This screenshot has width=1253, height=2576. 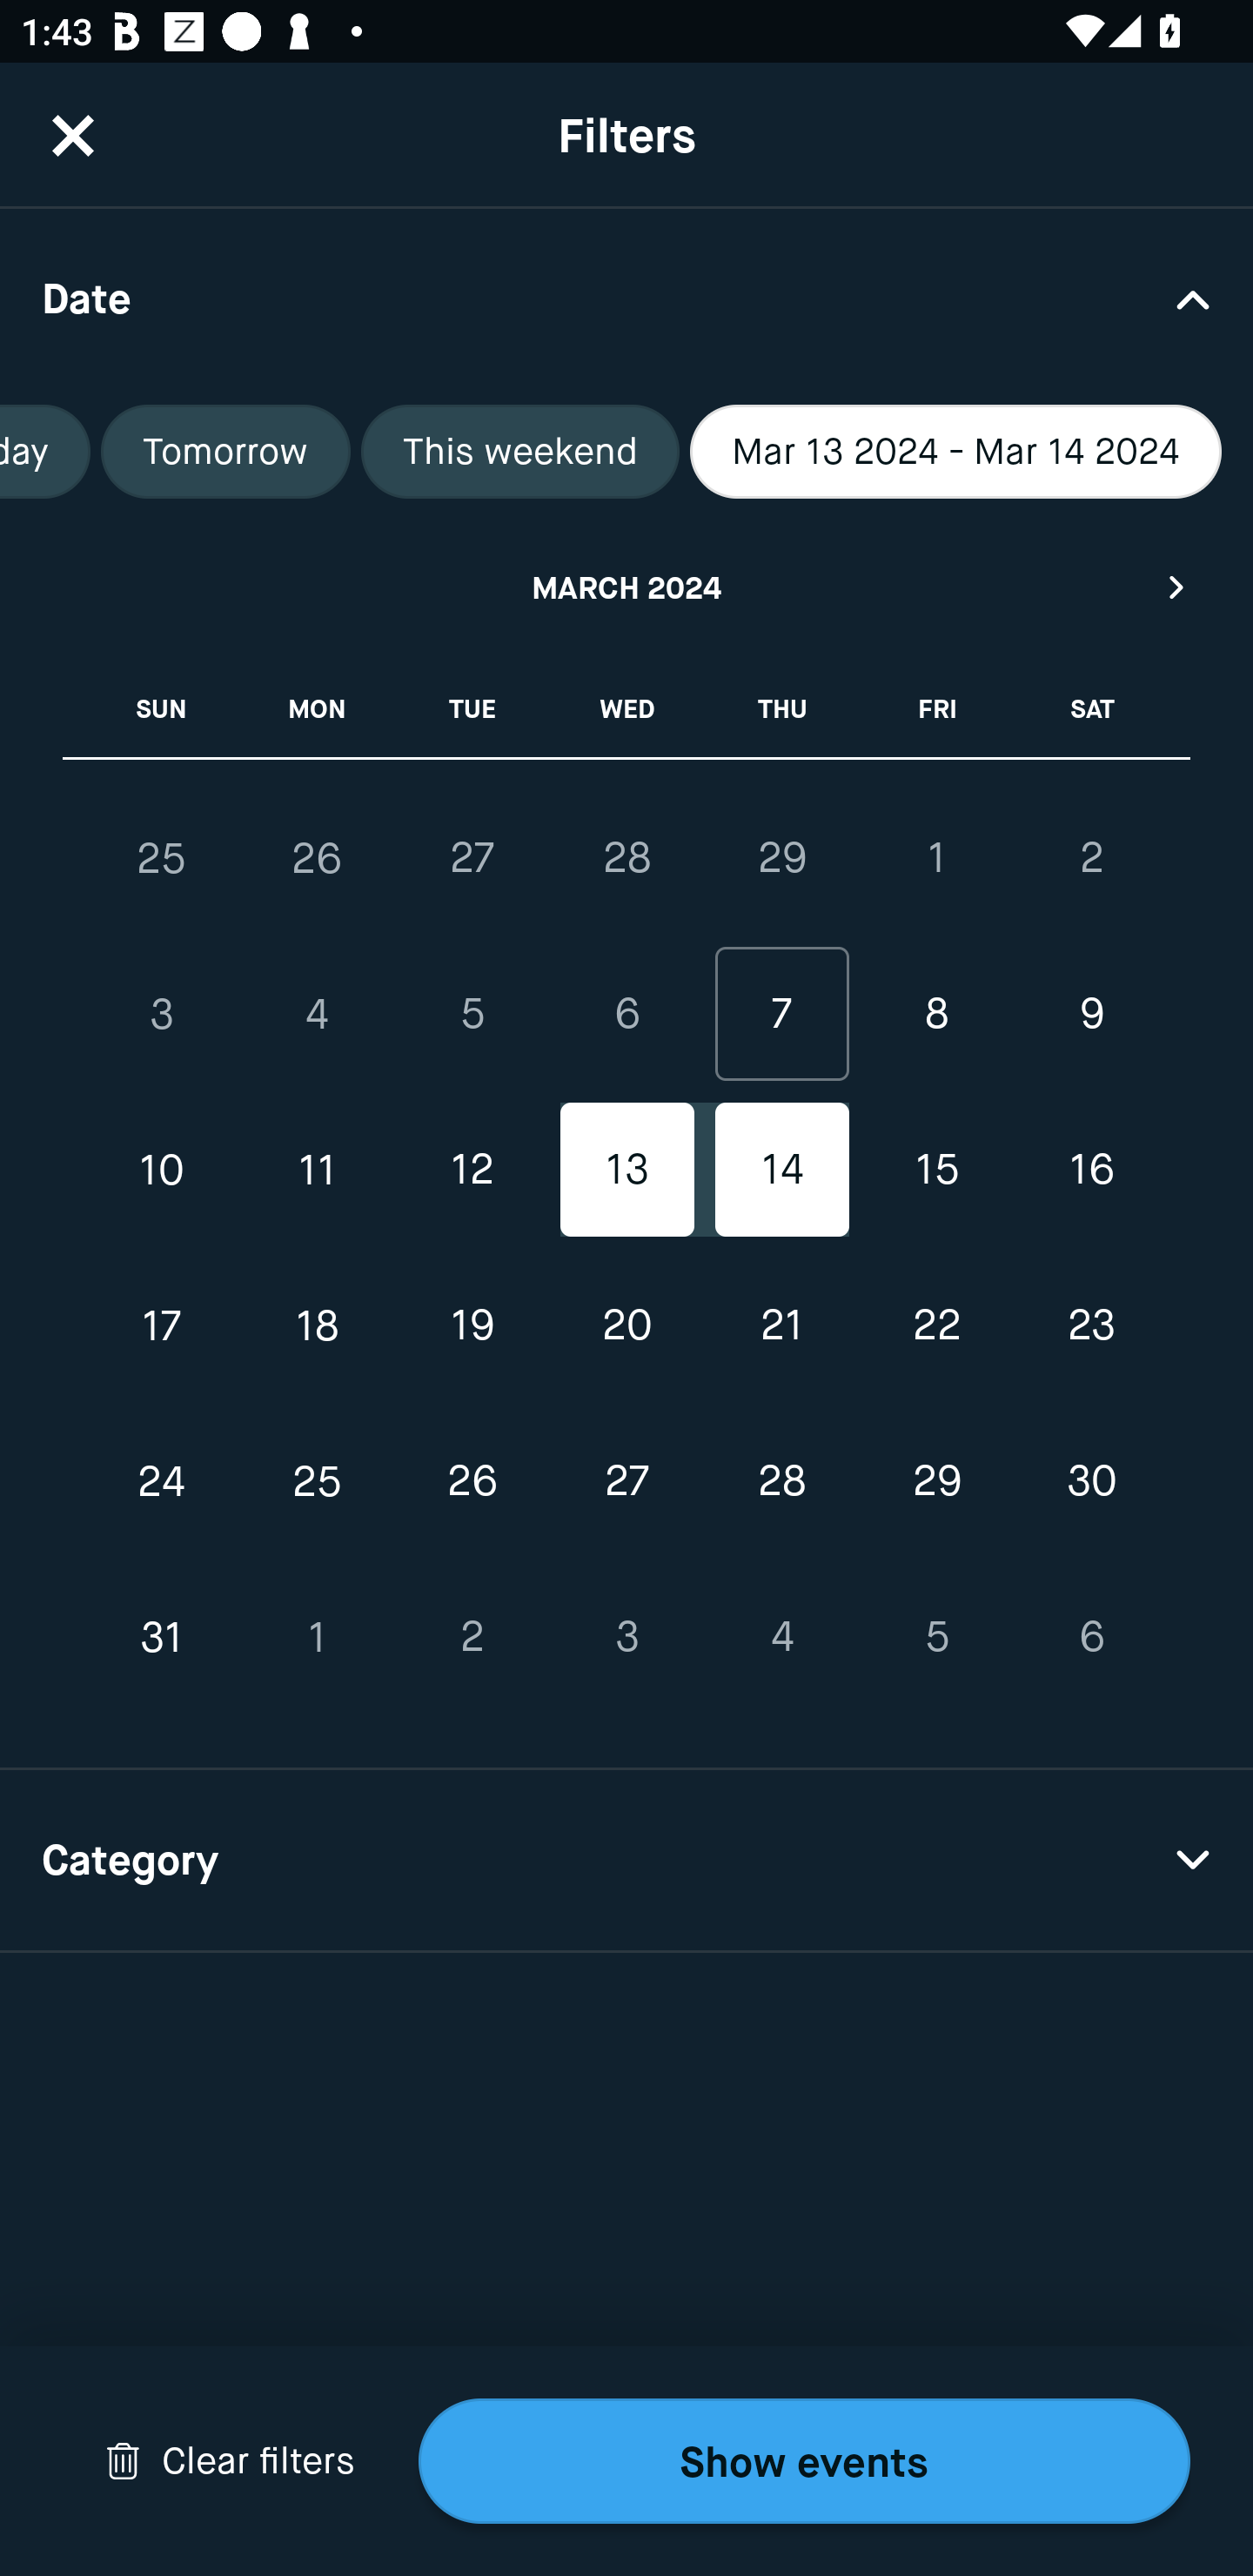 What do you see at coordinates (626, 1325) in the screenshot?
I see `20` at bounding box center [626, 1325].